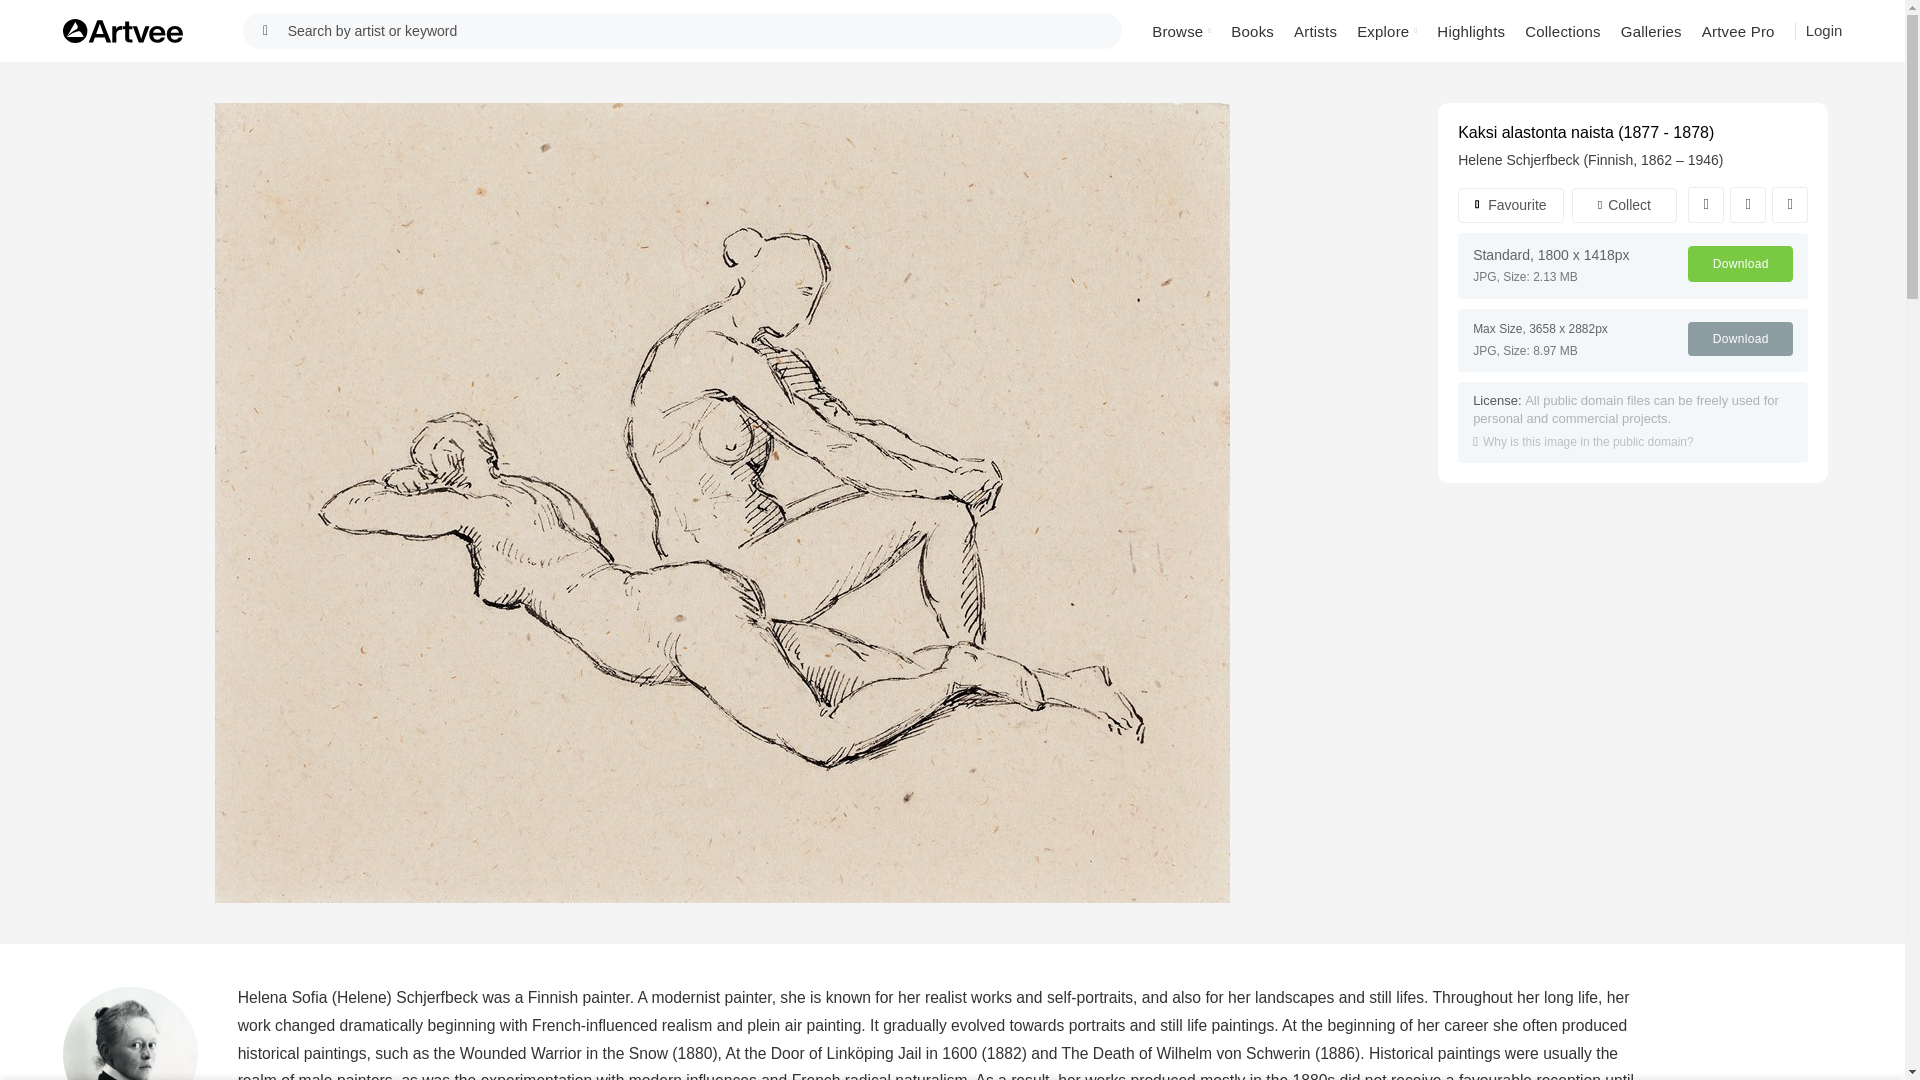 This screenshot has width=1920, height=1080. What do you see at coordinates (1518, 160) in the screenshot?
I see `Helene Schjerfbeck` at bounding box center [1518, 160].